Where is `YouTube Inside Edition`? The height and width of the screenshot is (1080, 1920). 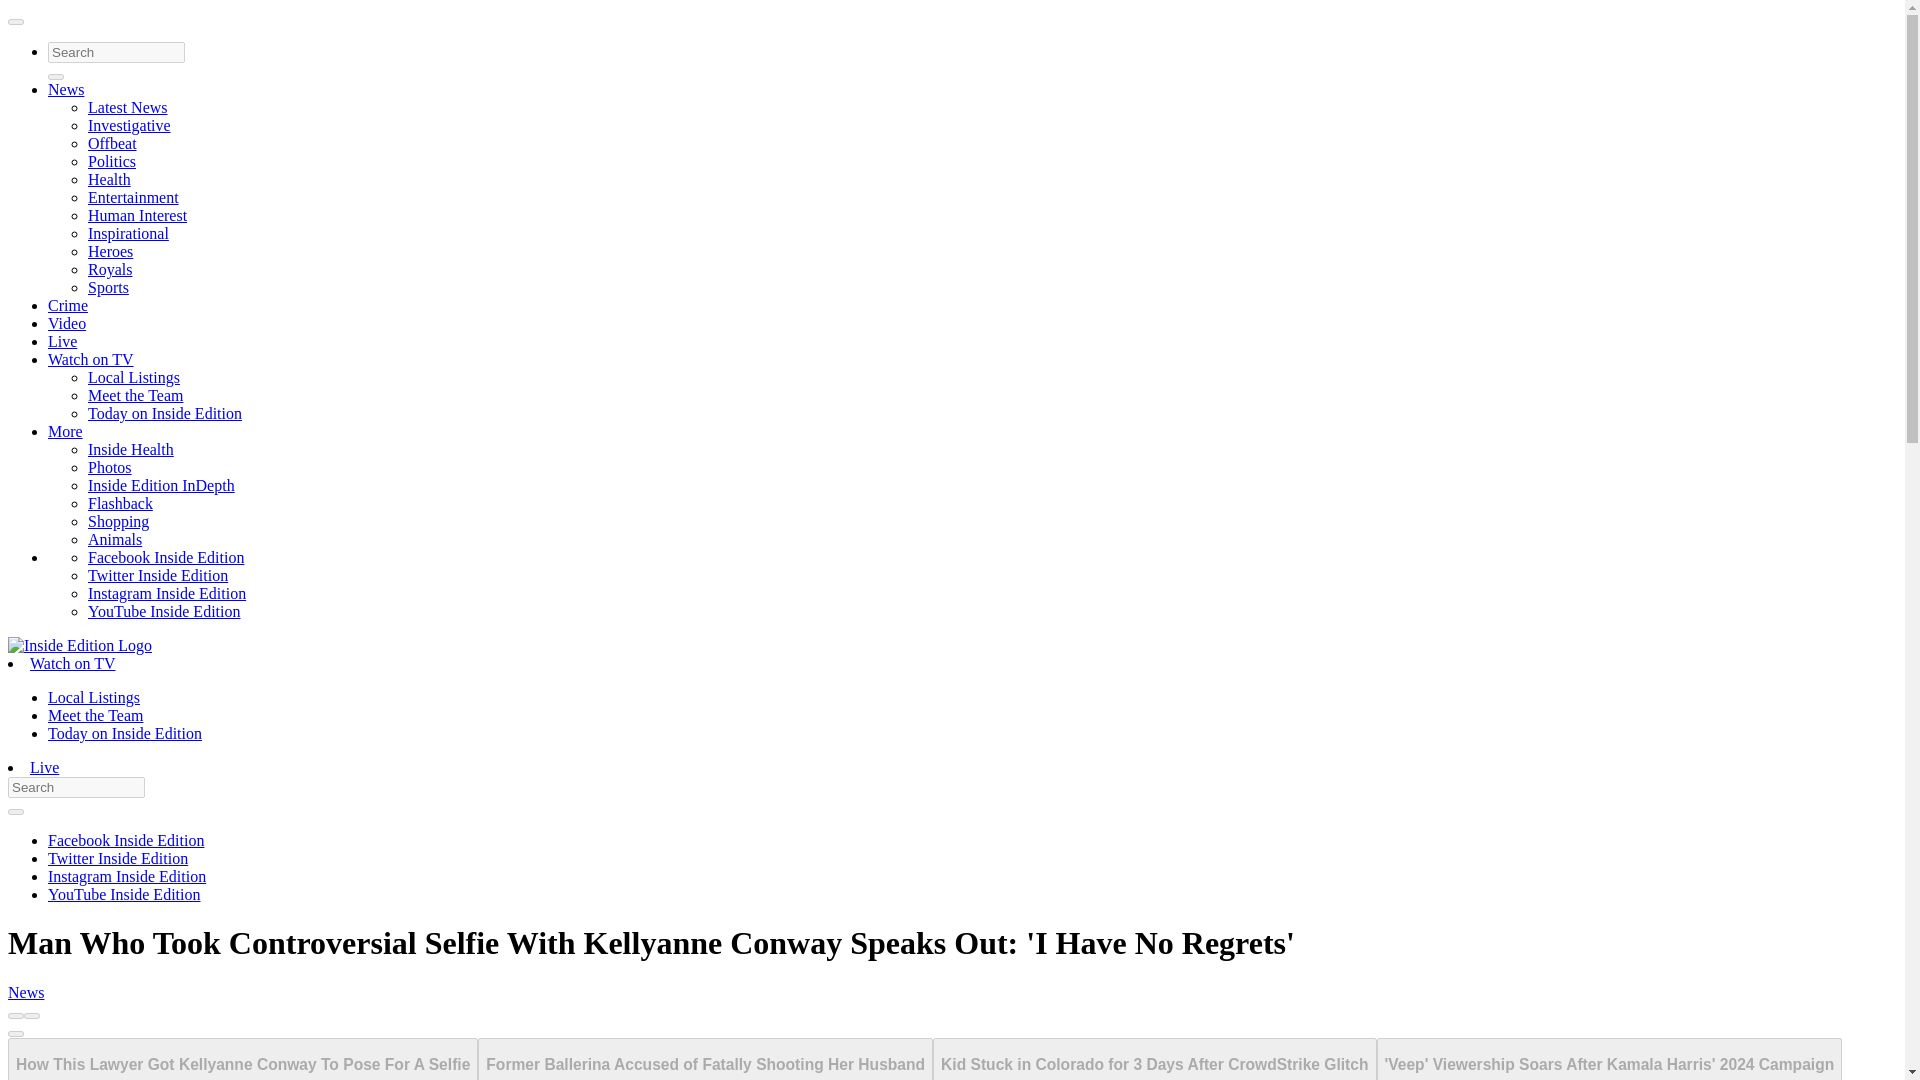 YouTube Inside Edition is located at coordinates (164, 610).